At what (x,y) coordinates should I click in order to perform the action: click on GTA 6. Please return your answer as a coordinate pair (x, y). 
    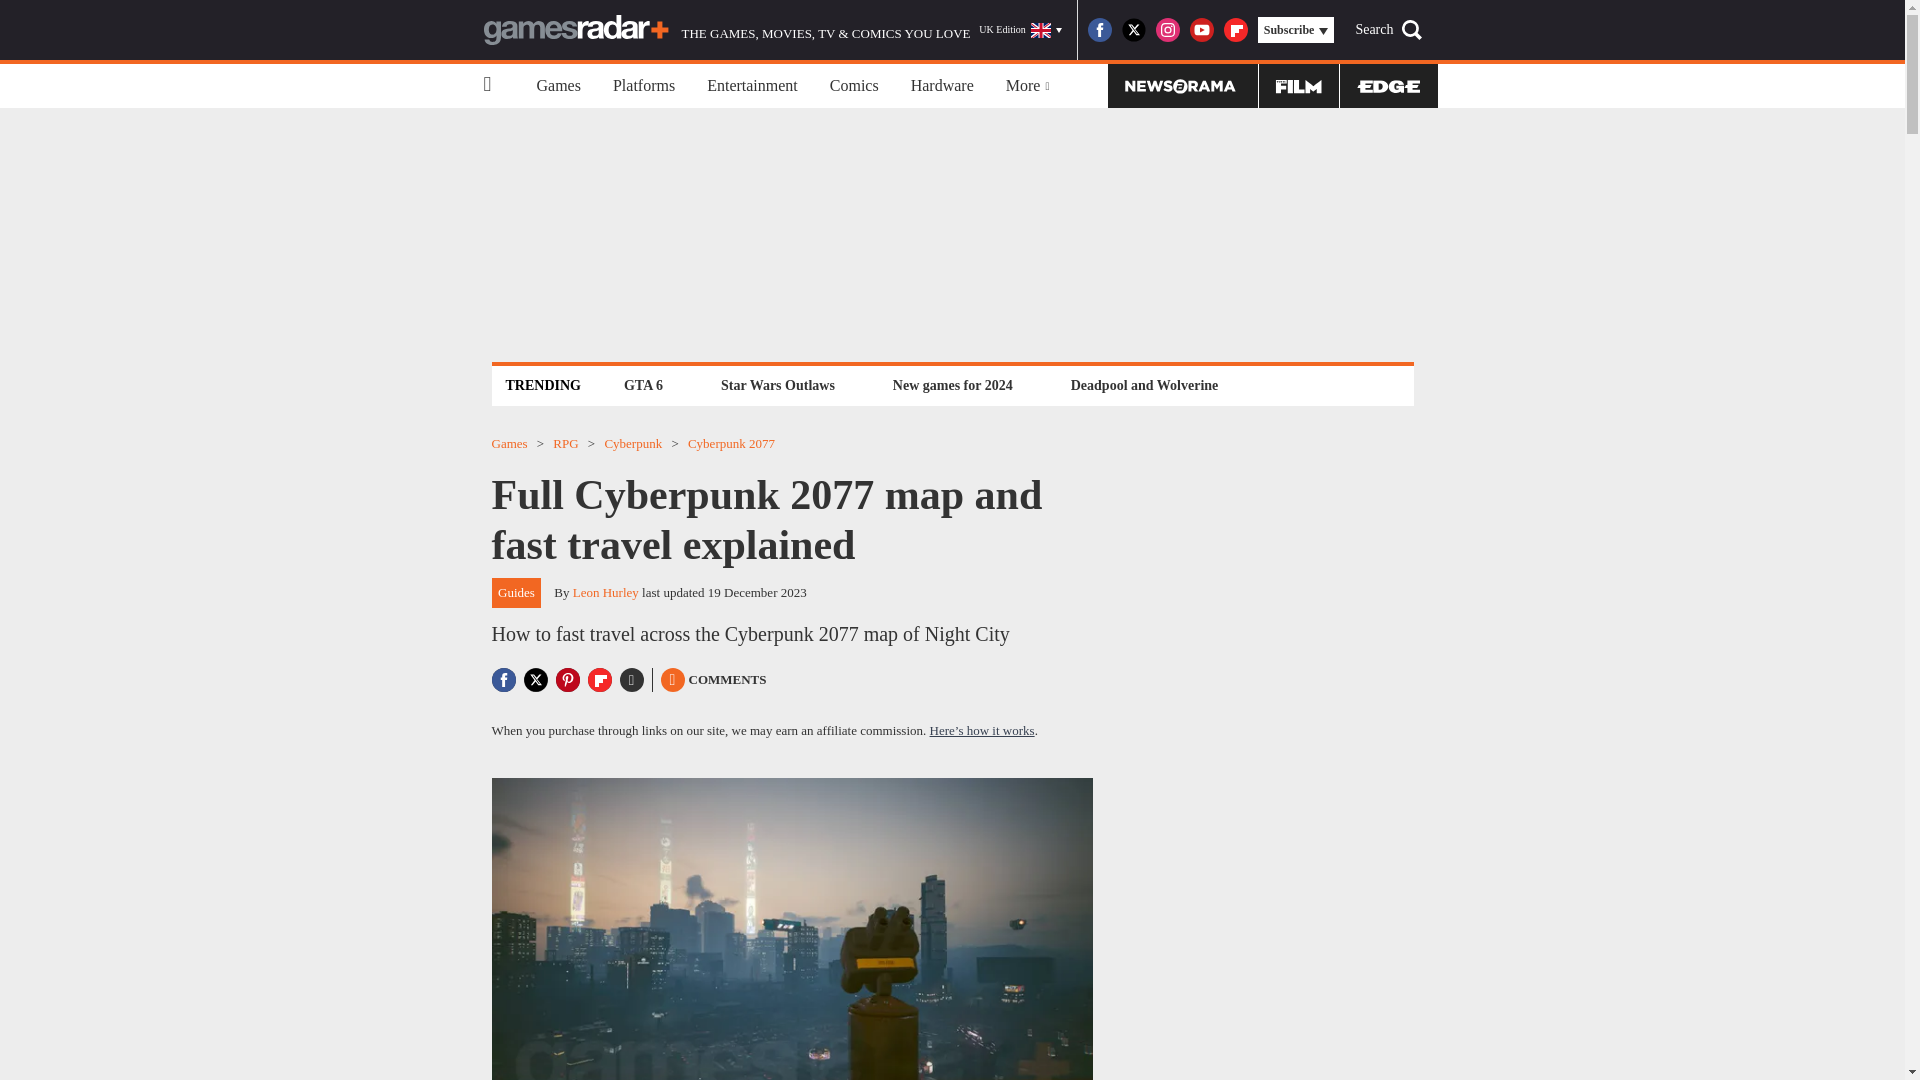
    Looking at the image, I should click on (643, 385).